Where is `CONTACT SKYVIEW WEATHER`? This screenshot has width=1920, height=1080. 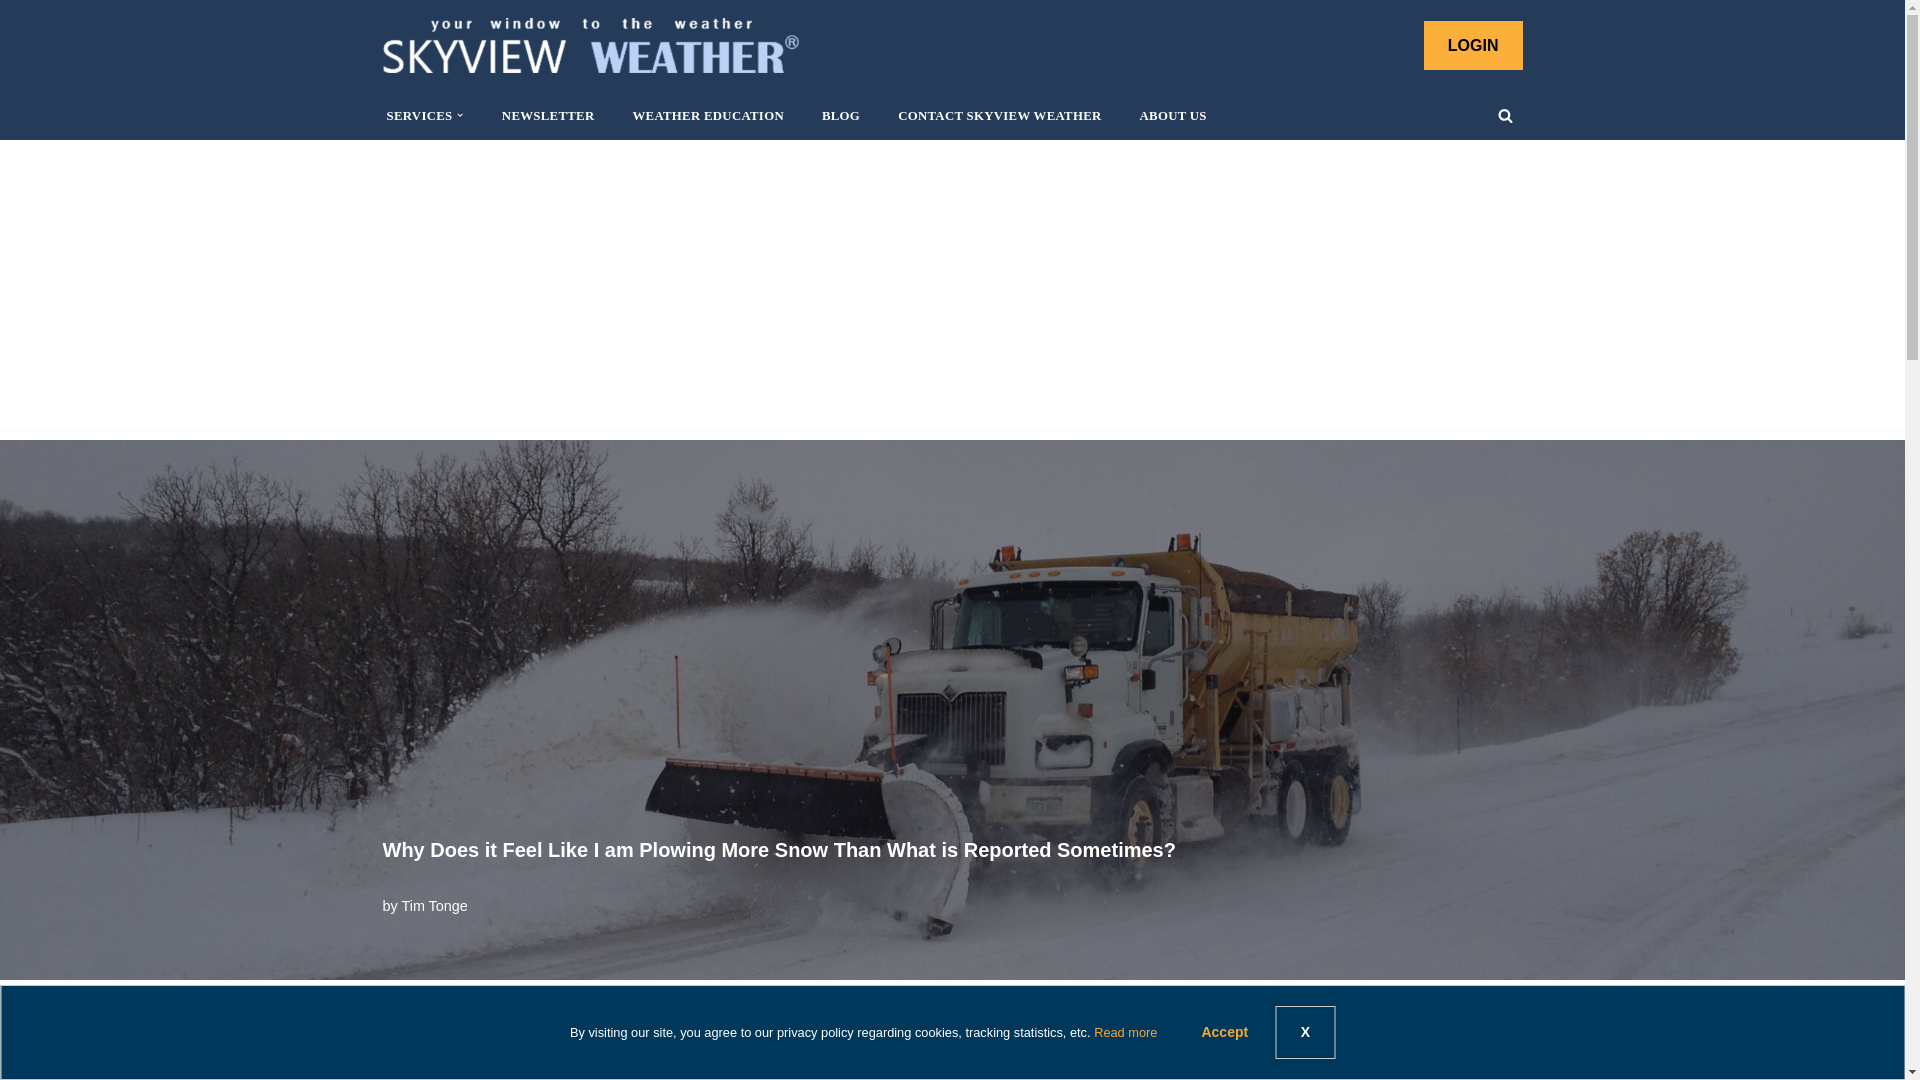
CONTACT SKYVIEW WEATHER is located at coordinates (999, 115).